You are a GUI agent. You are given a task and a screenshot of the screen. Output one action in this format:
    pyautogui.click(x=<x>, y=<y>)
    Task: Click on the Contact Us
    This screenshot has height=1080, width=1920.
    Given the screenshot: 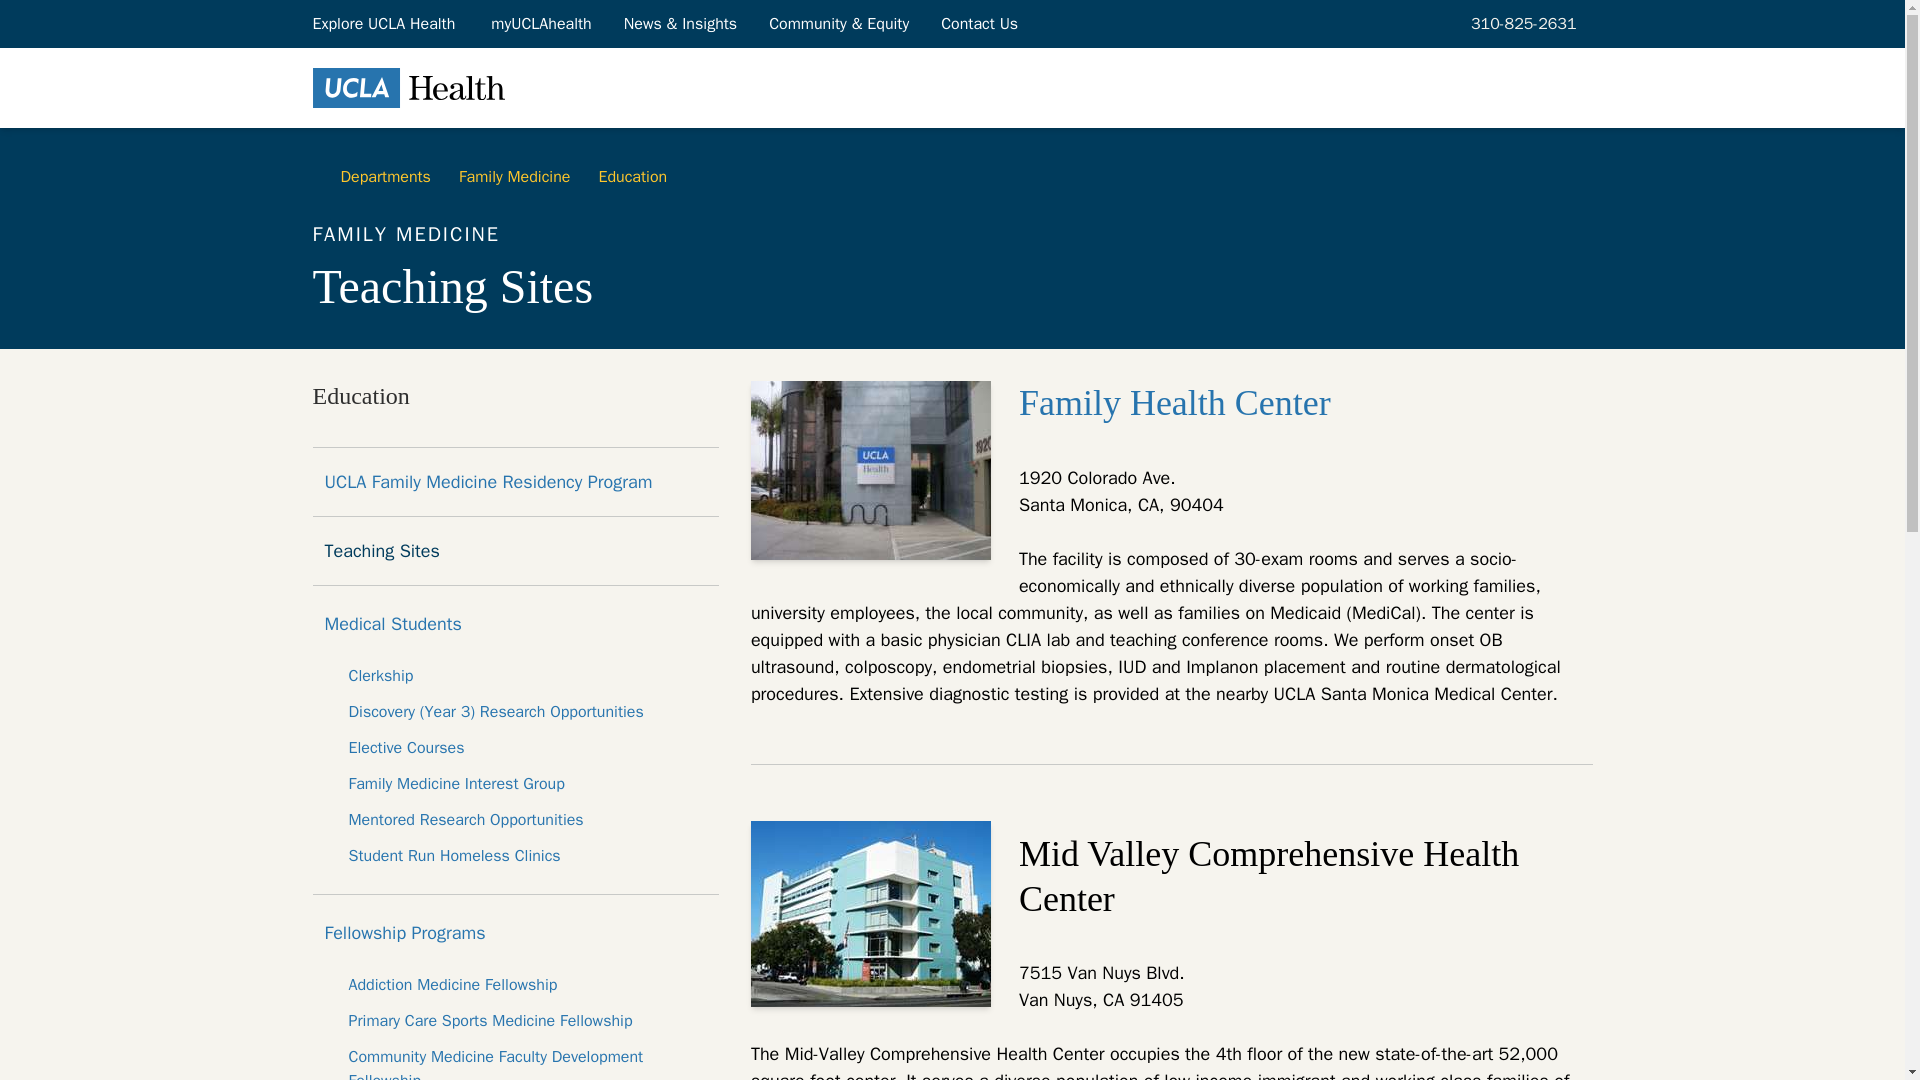 What is the action you would take?
    pyautogui.click(x=980, y=23)
    